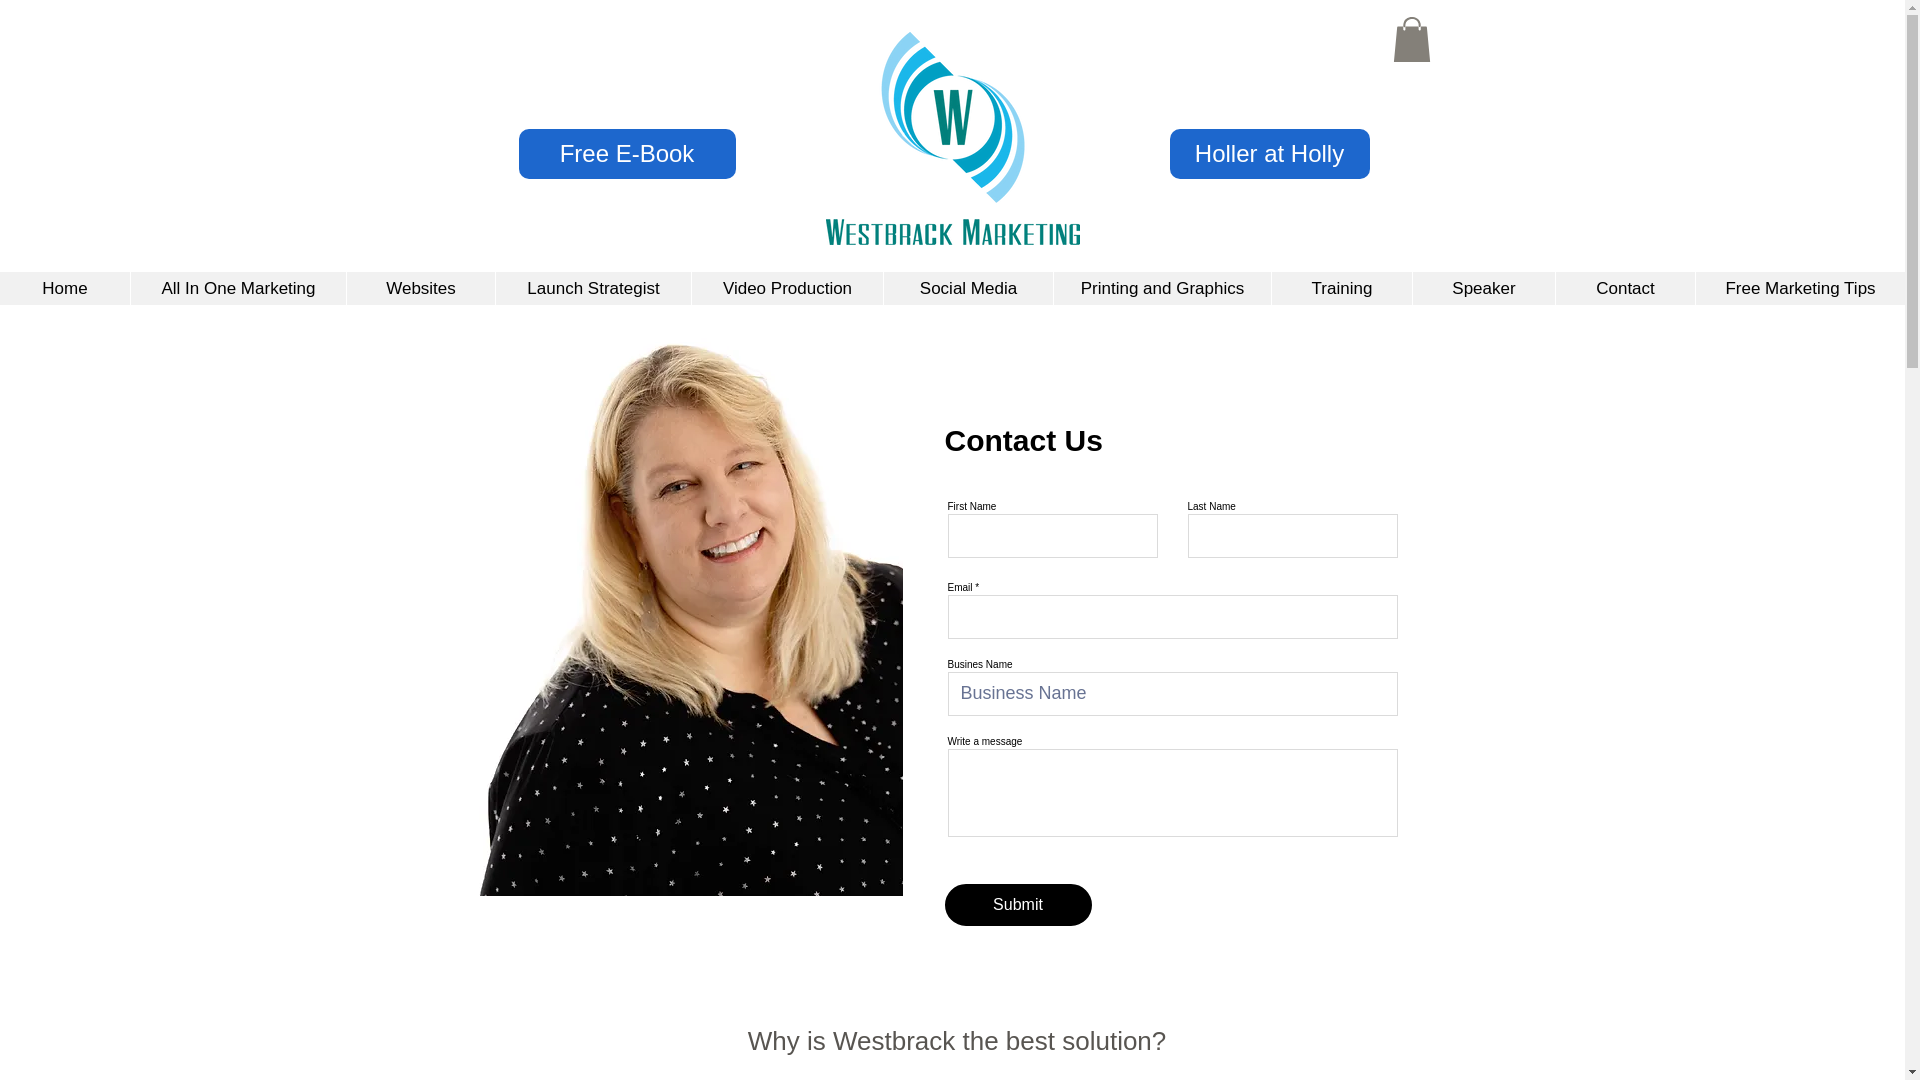 The image size is (1920, 1080). Describe the element at coordinates (1017, 904) in the screenshot. I see `Submit` at that location.